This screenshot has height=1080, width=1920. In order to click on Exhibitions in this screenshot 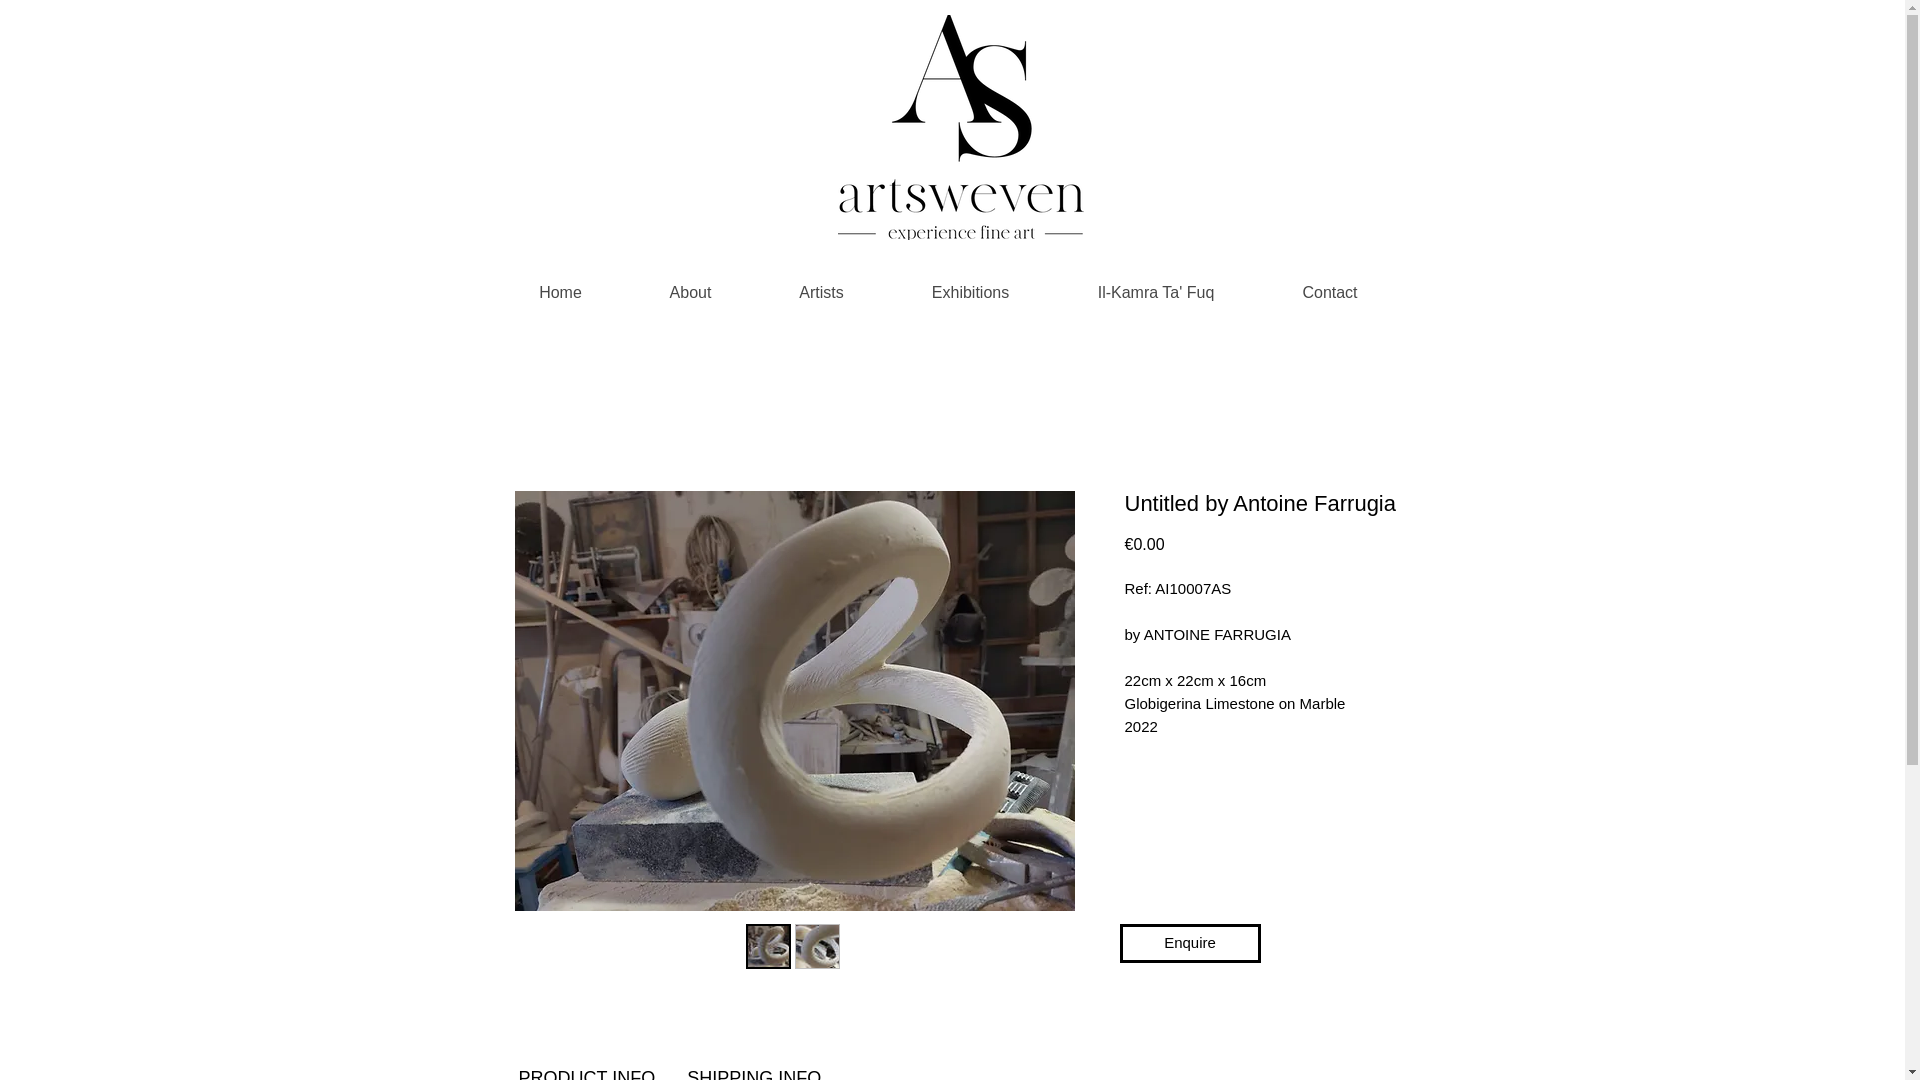, I will do `click(970, 283)`.